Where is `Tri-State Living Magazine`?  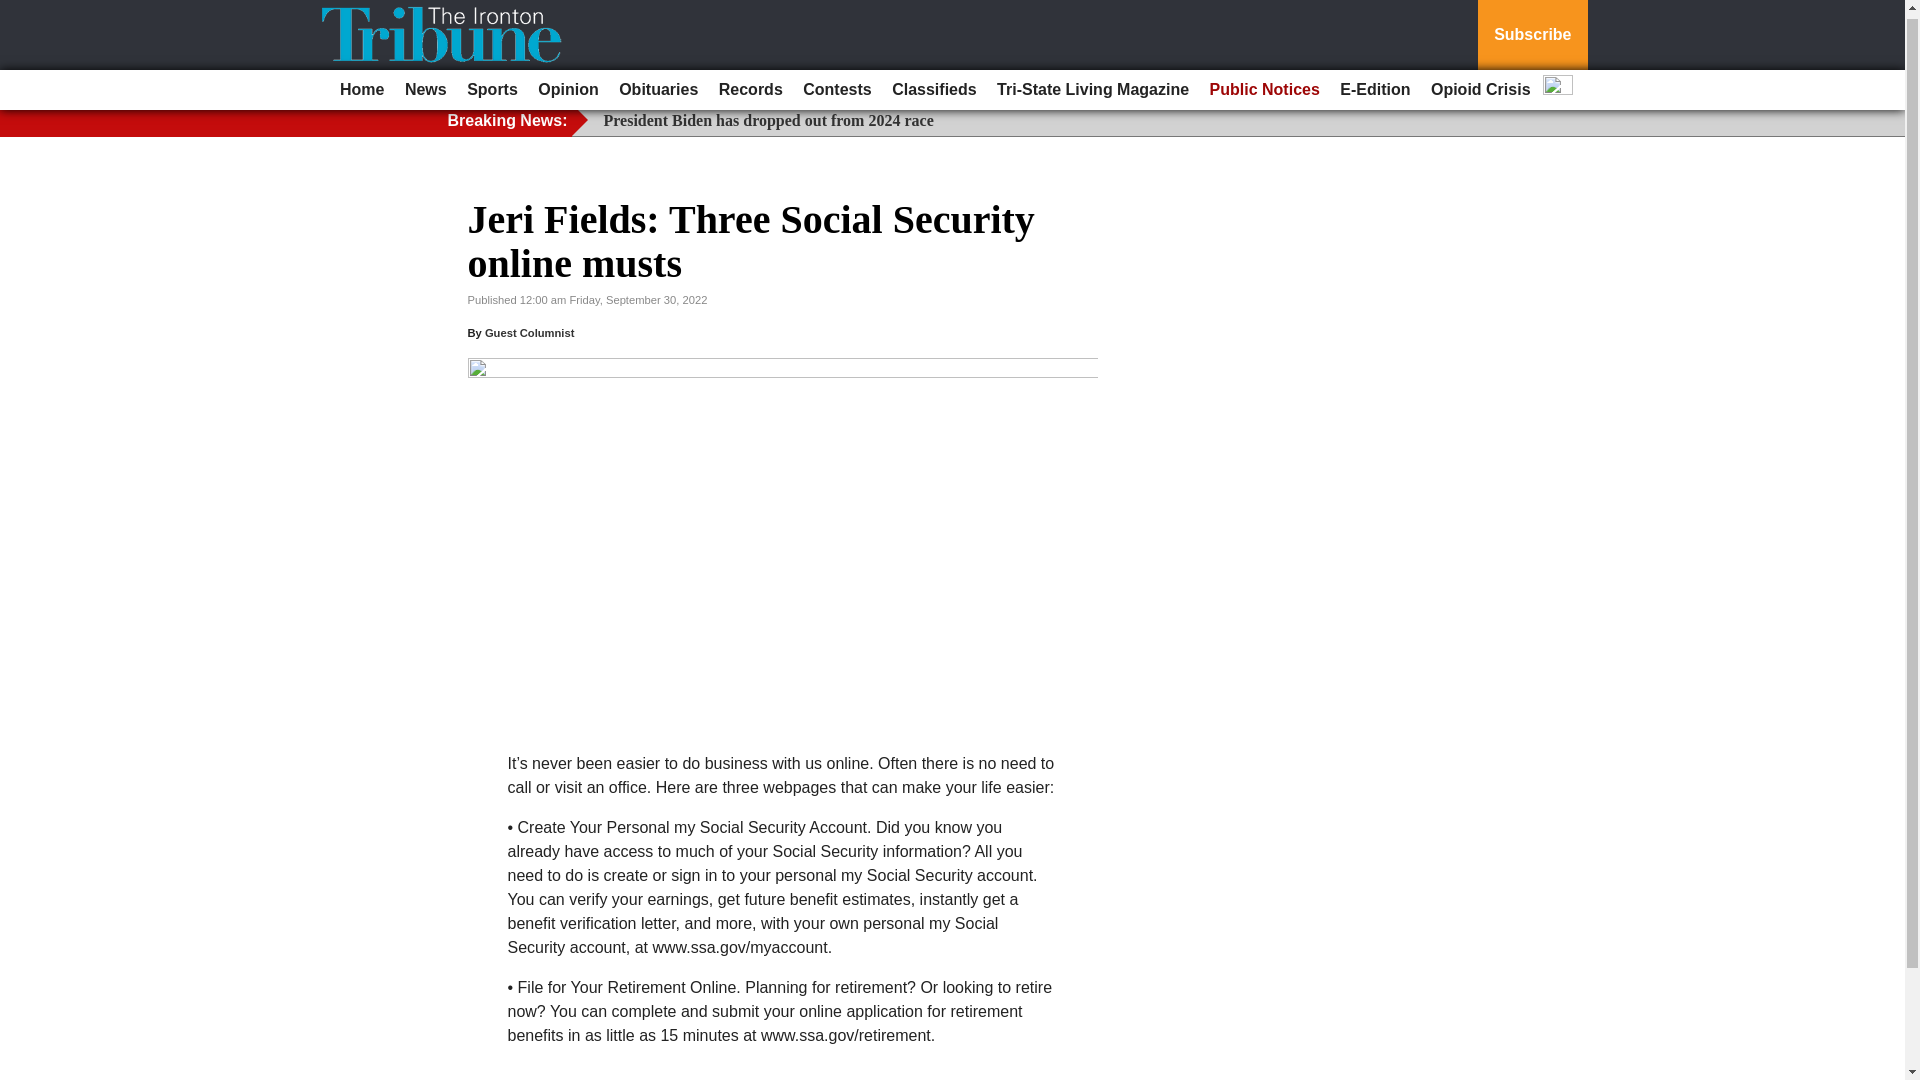
Tri-State Living Magazine is located at coordinates (1092, 84).